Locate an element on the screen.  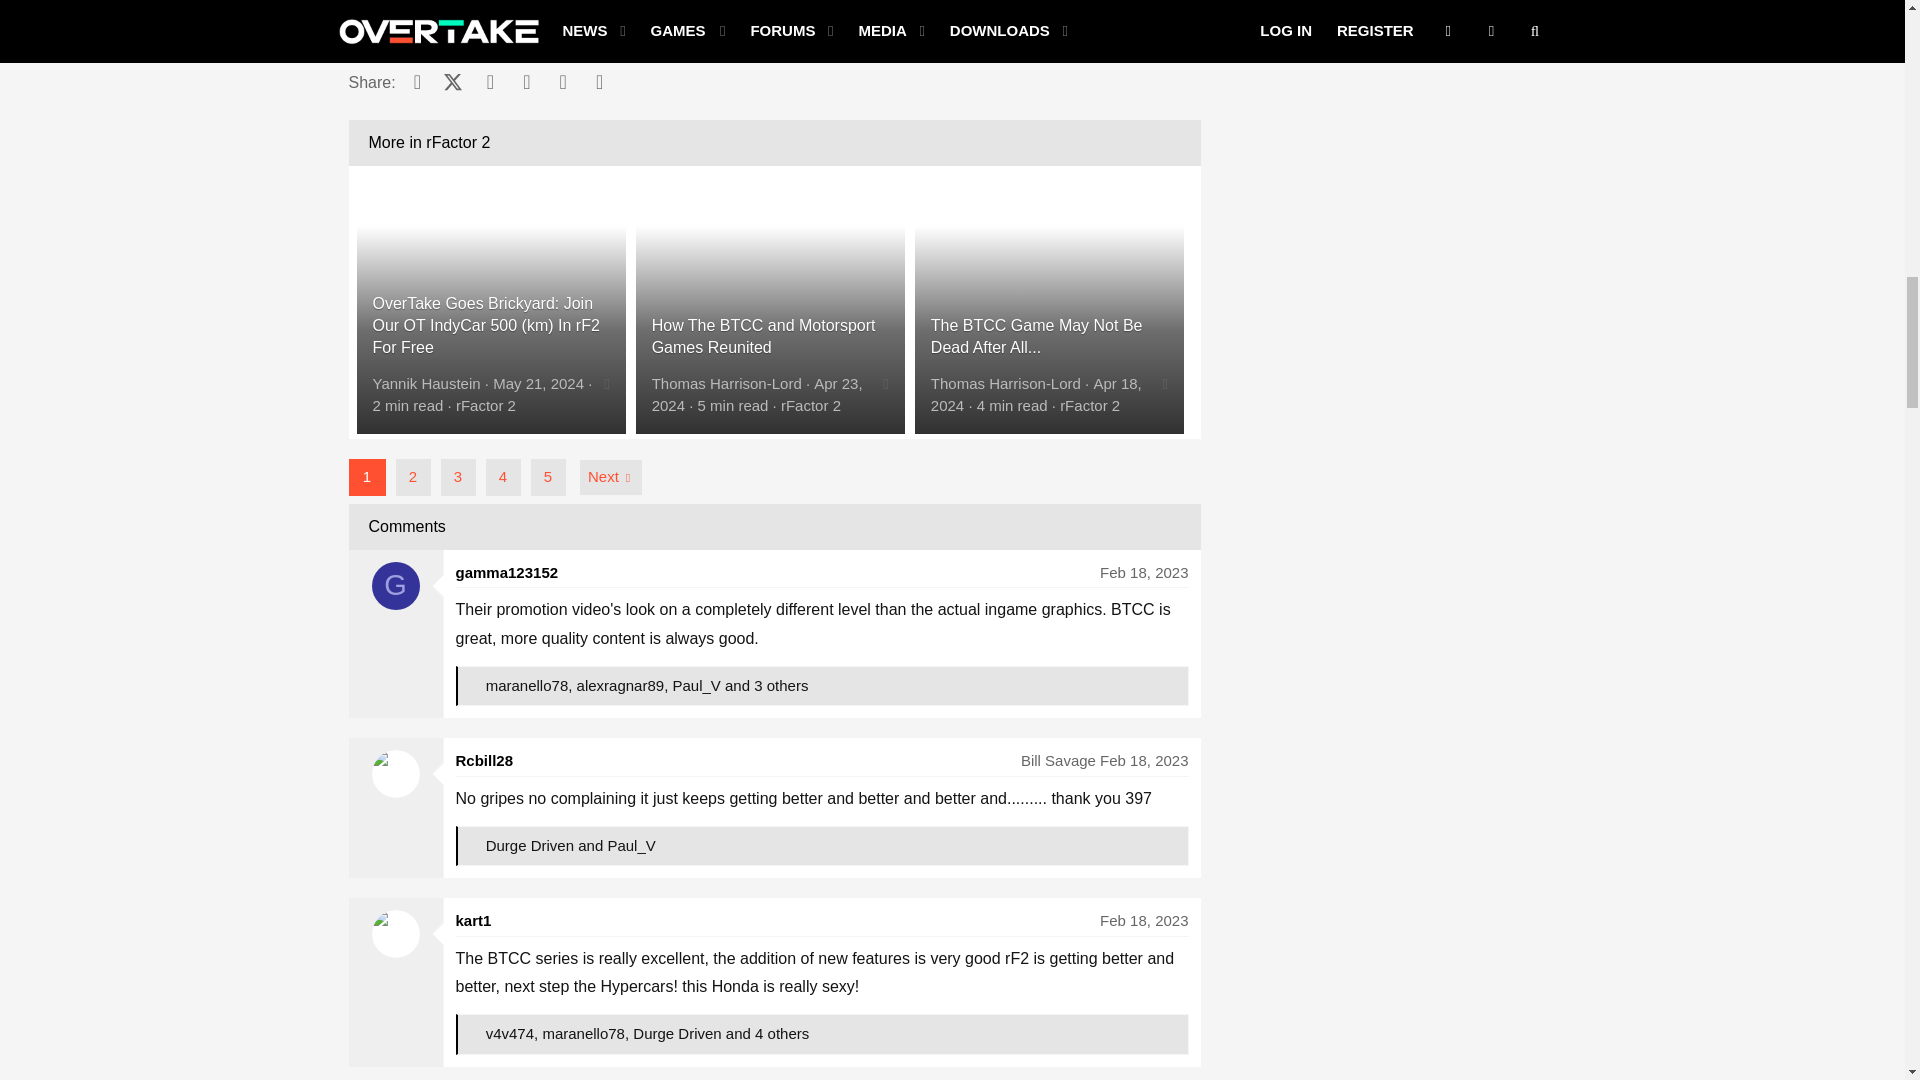
May 21, 2024 at 18:35 is located at coordinates (538, 383).